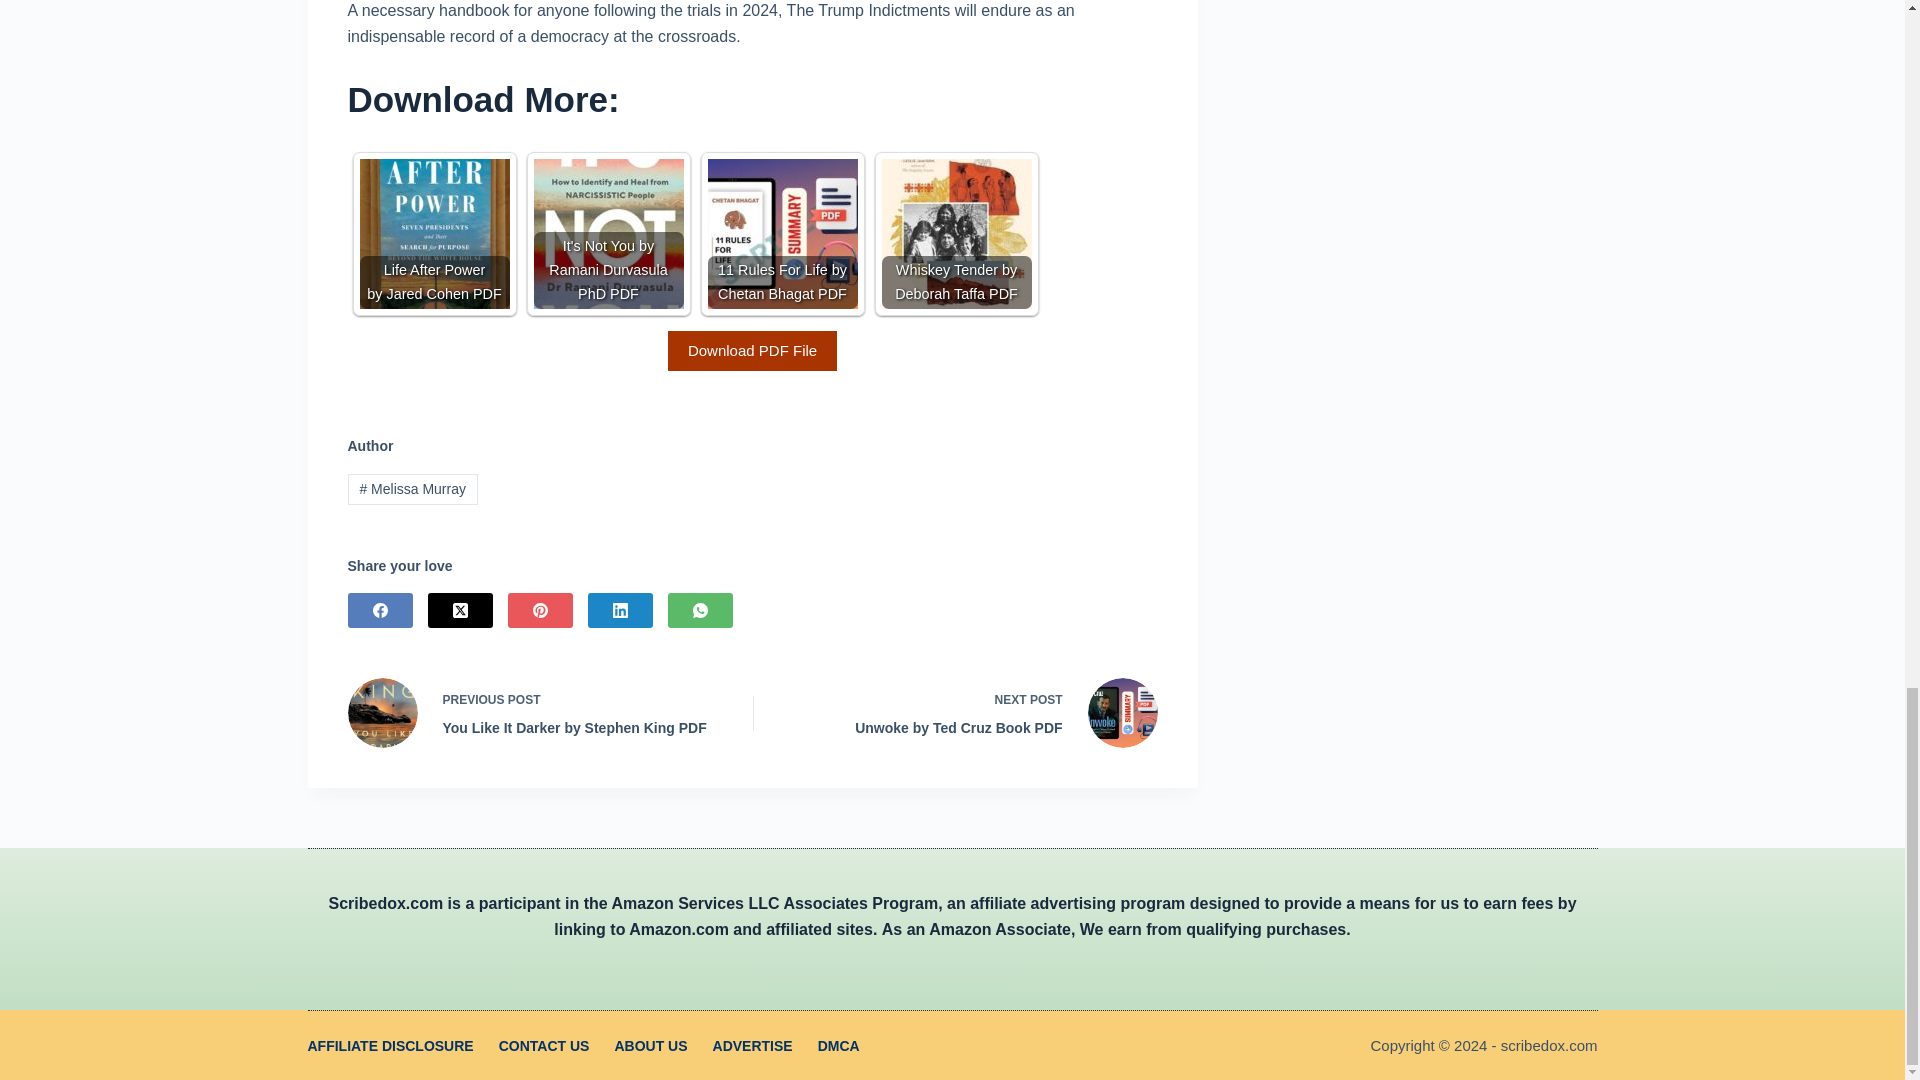  What do you see at coordinates (435, 233) in the screenshot?
I see `Life After Power by Jared Cohen PDF` at bounding box center [435, 233].